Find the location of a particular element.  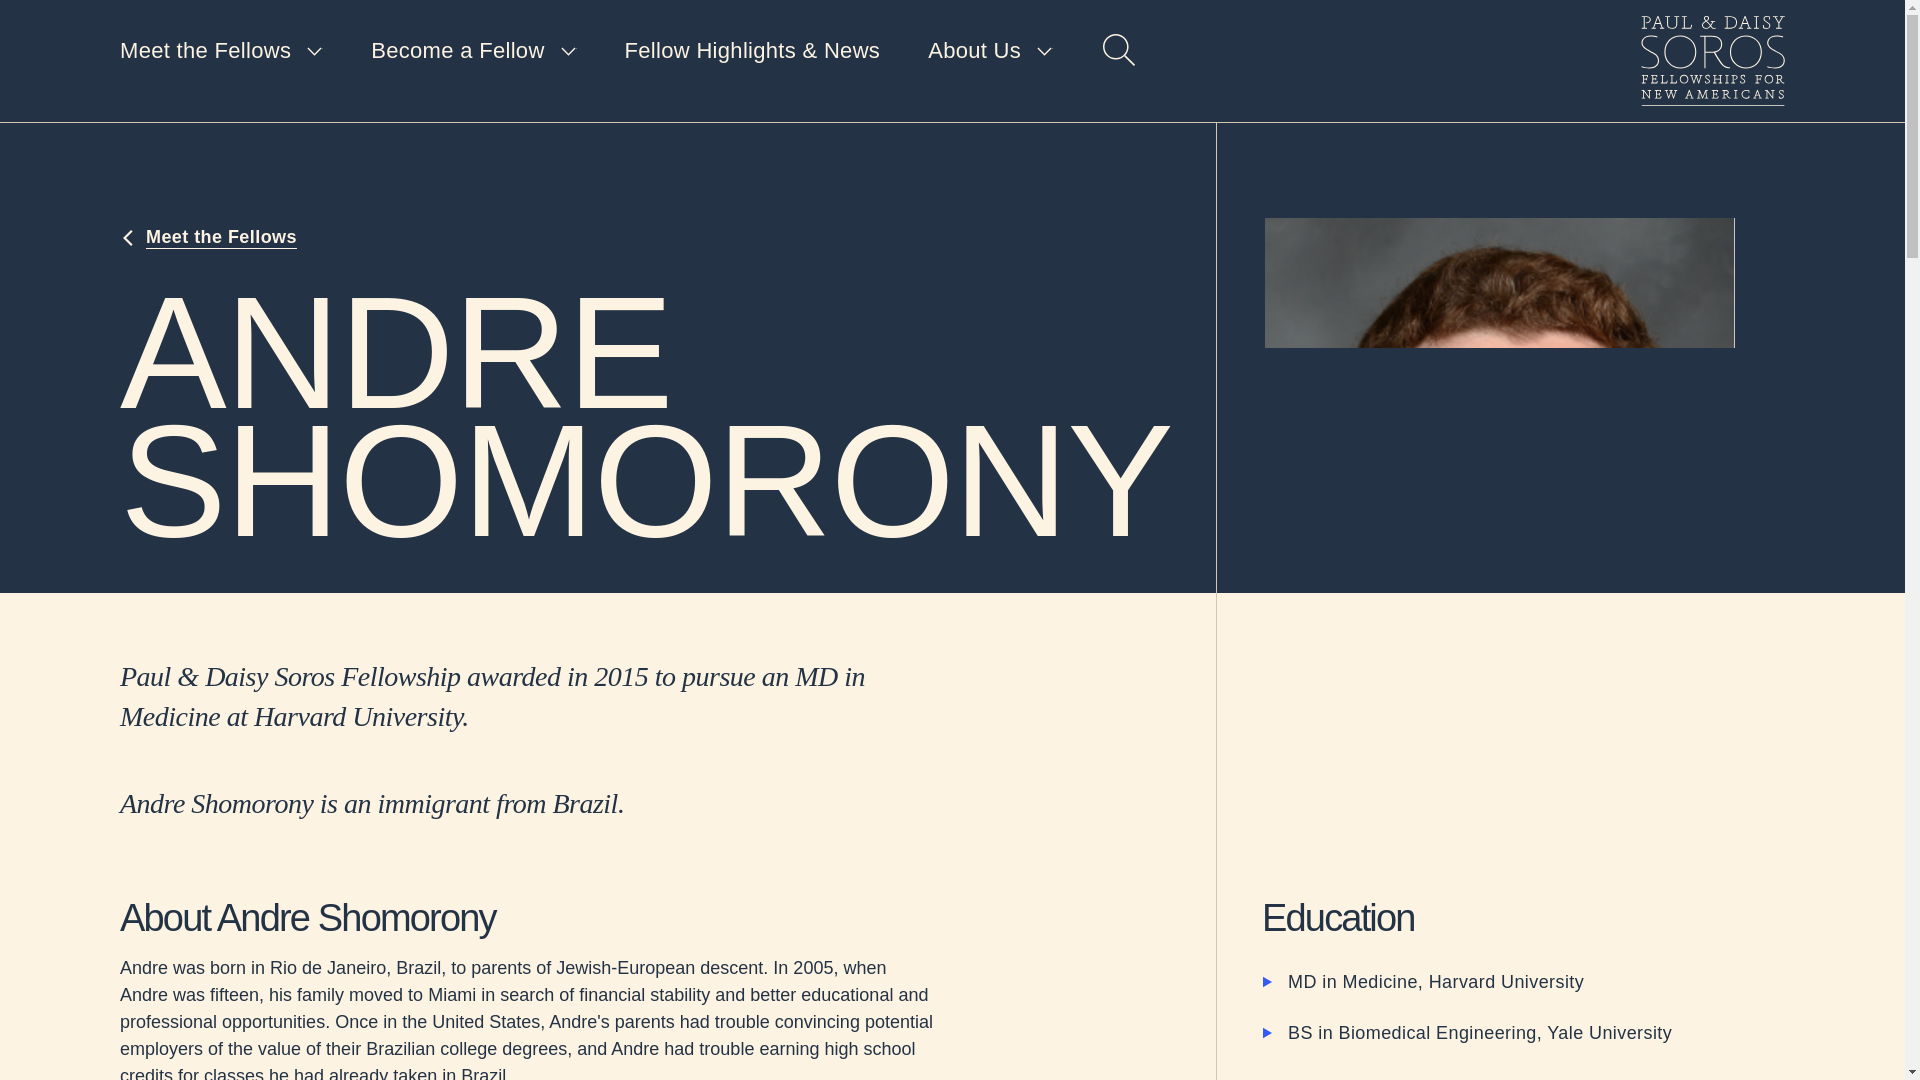

Toggle Sub-Menu is located at coordinates (990, 51).